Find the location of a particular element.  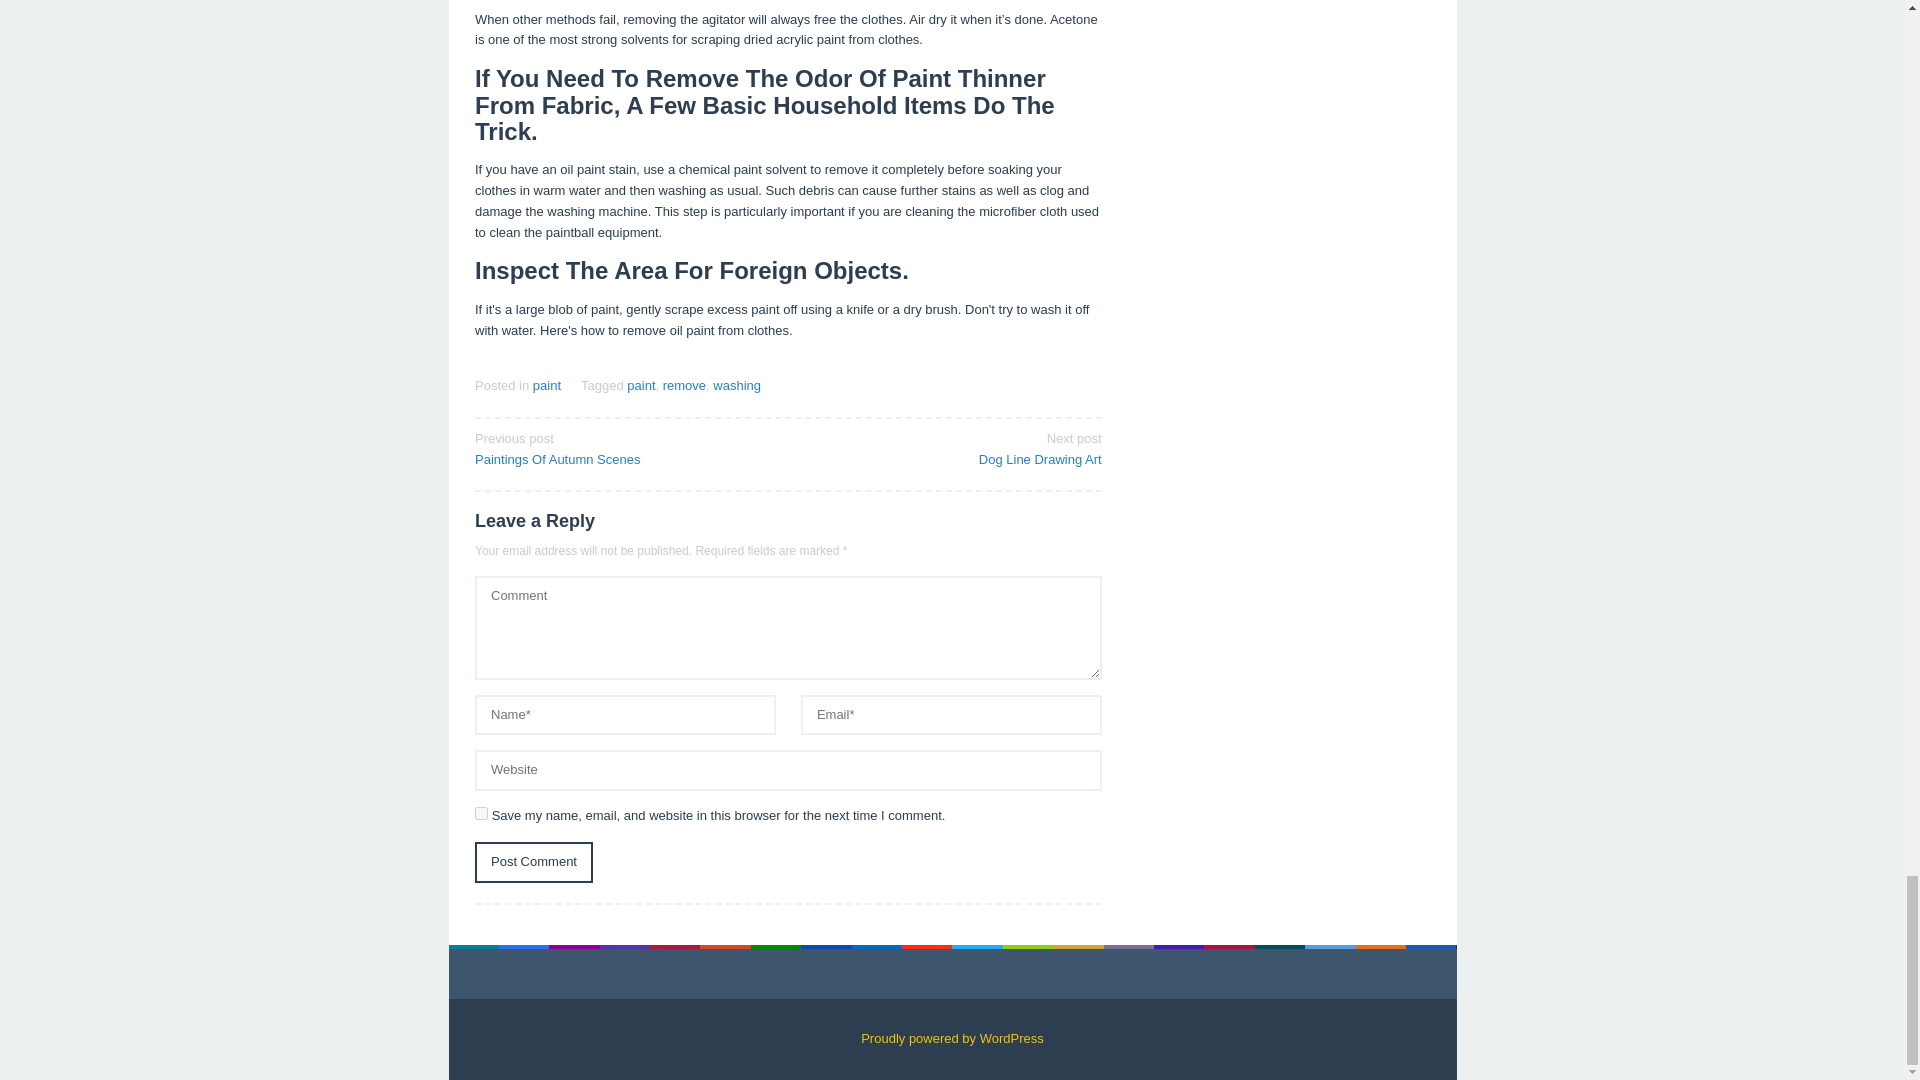

yes is located at coordinates (951, 447).